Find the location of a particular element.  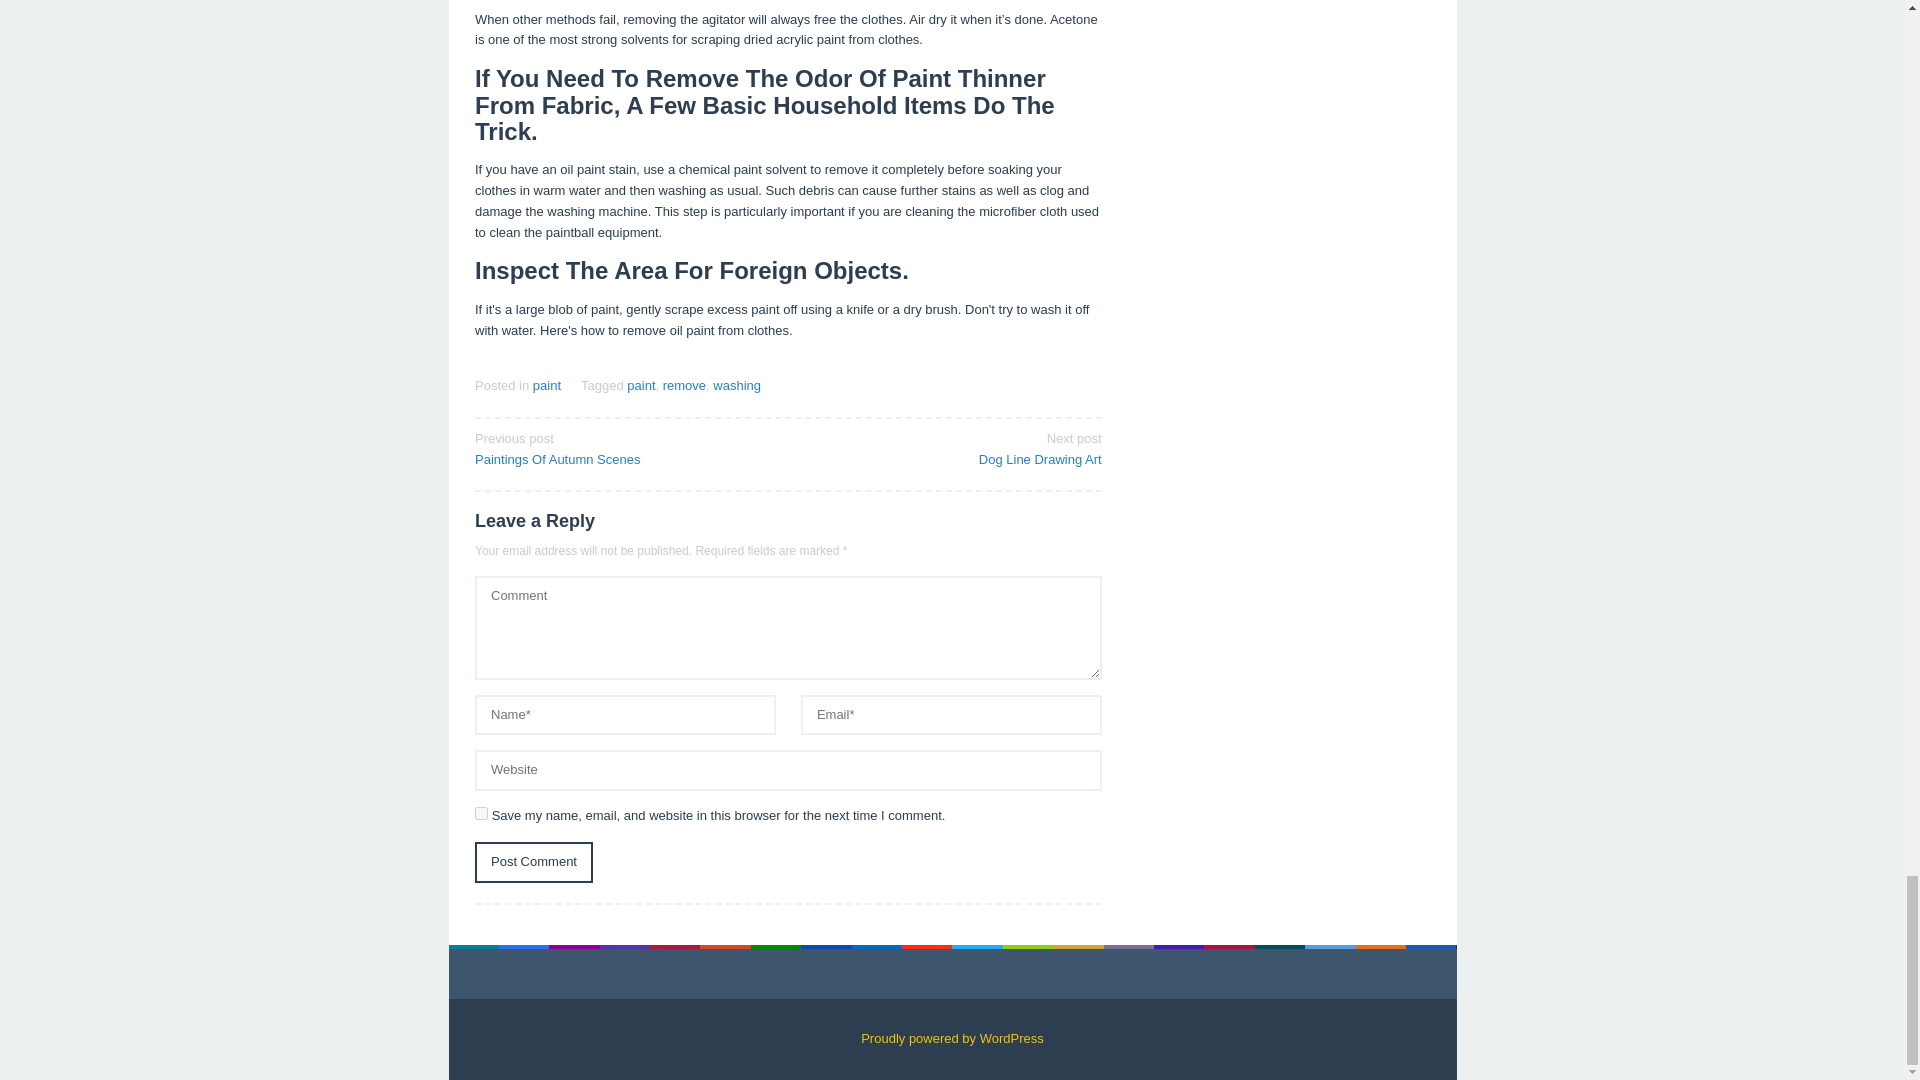

yes is located at coordinates (951, 447).